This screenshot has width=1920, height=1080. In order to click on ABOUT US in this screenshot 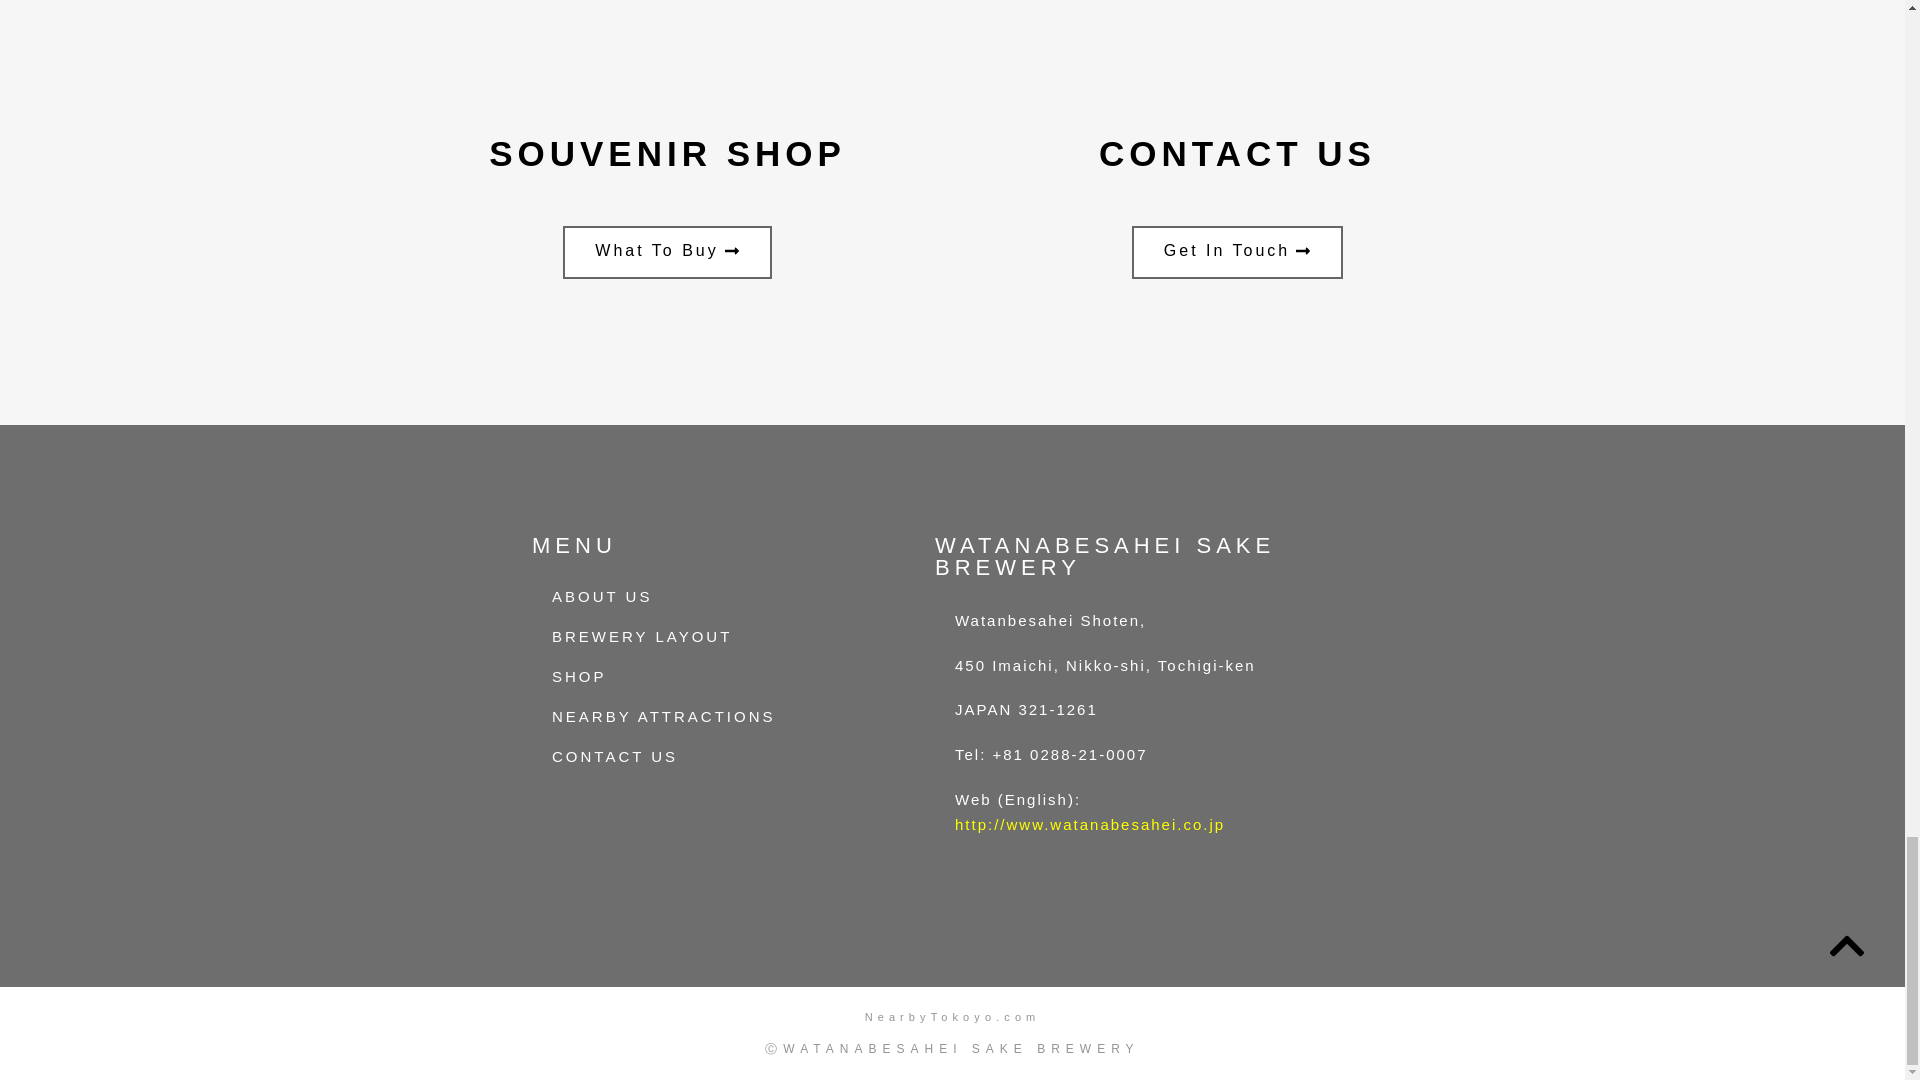, I will do `click(683, 596)`.